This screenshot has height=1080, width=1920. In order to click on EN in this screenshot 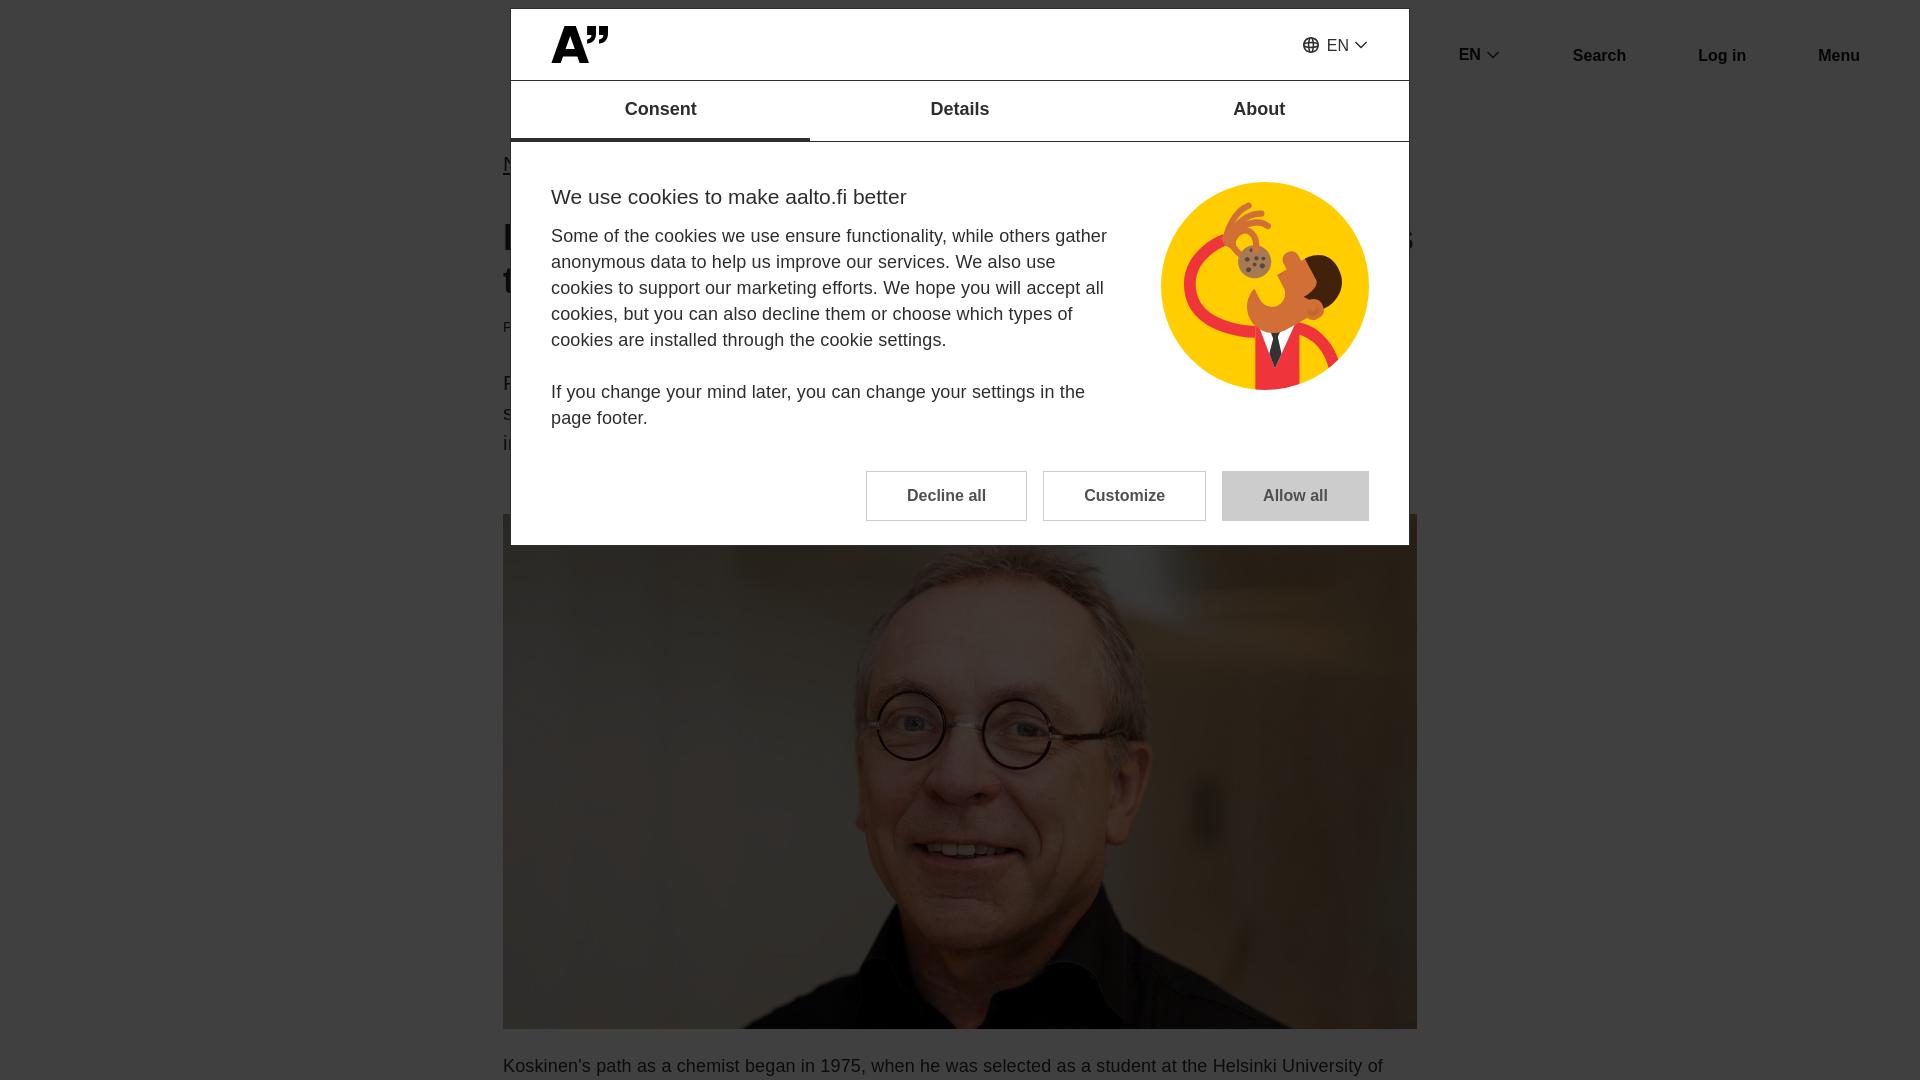, I will do `click(1334, 46)`.